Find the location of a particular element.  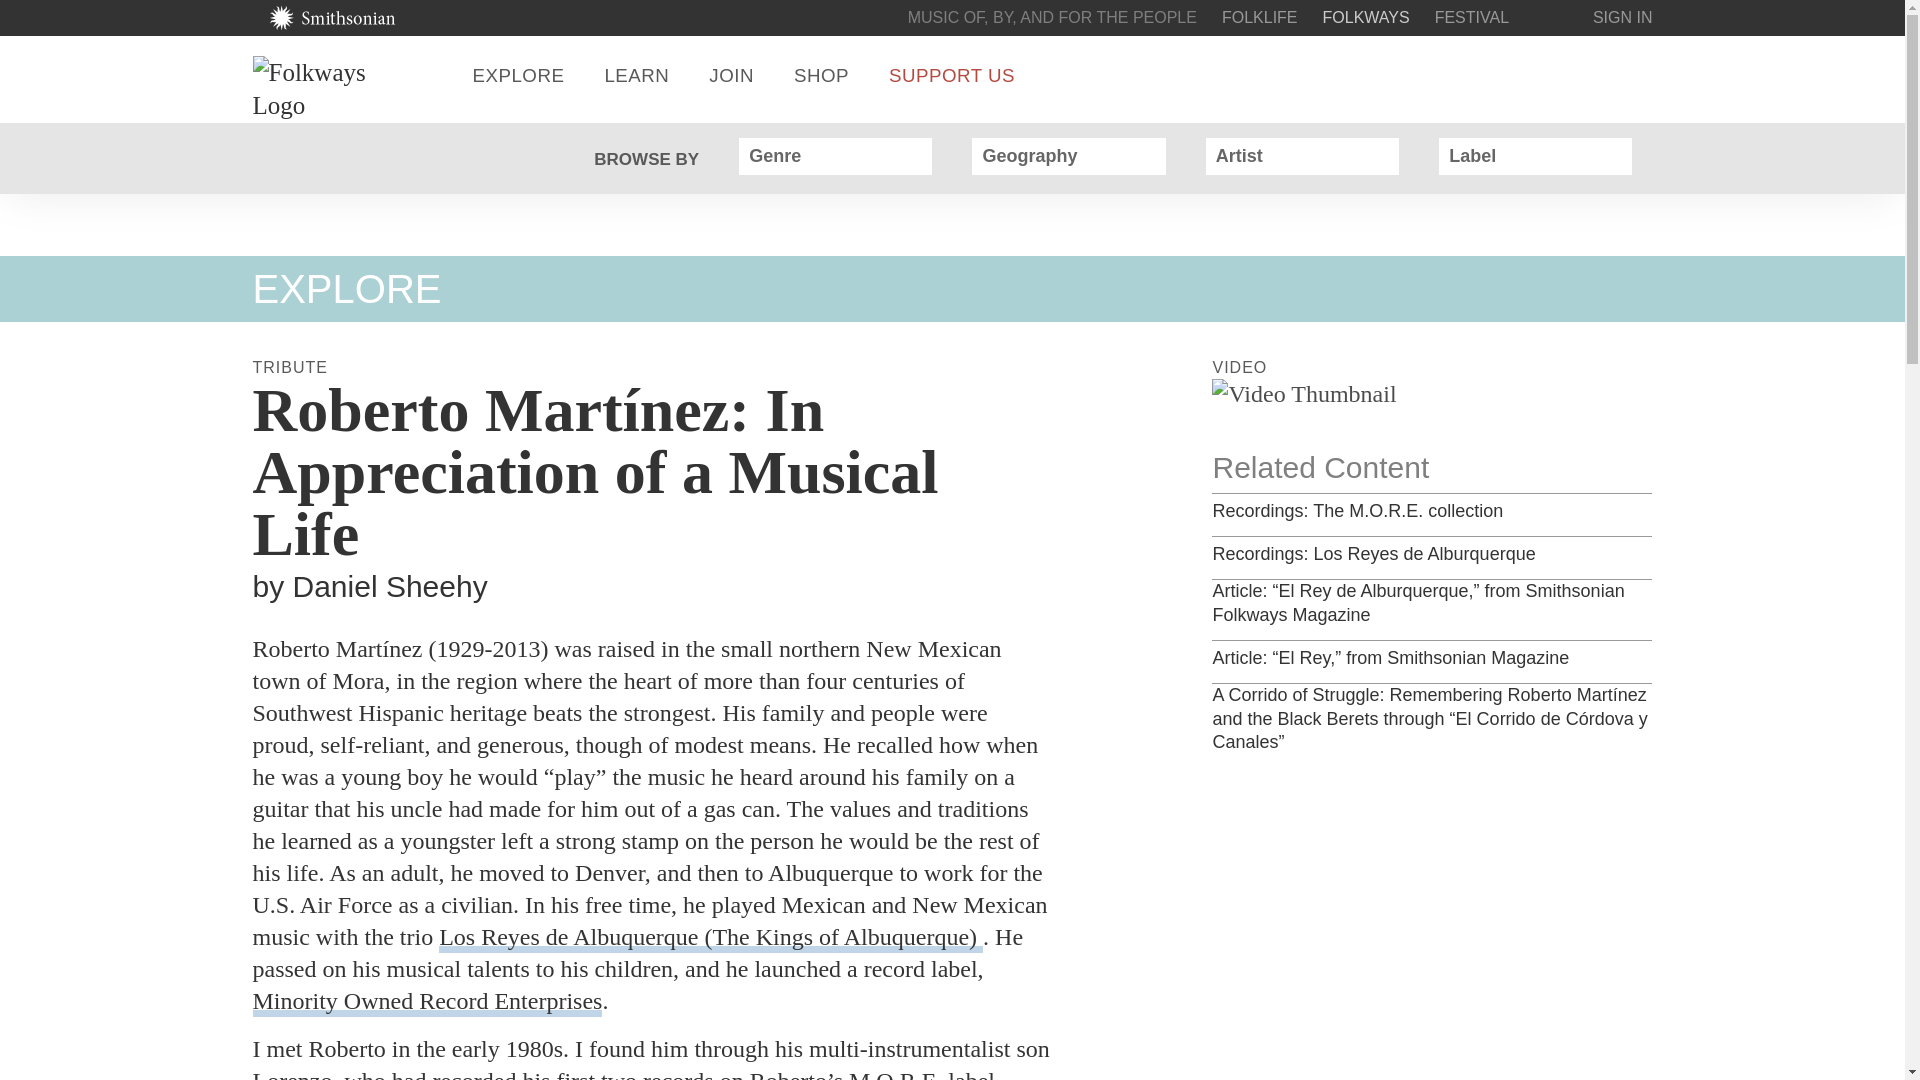

menu is located at coordinates (1641, 75).